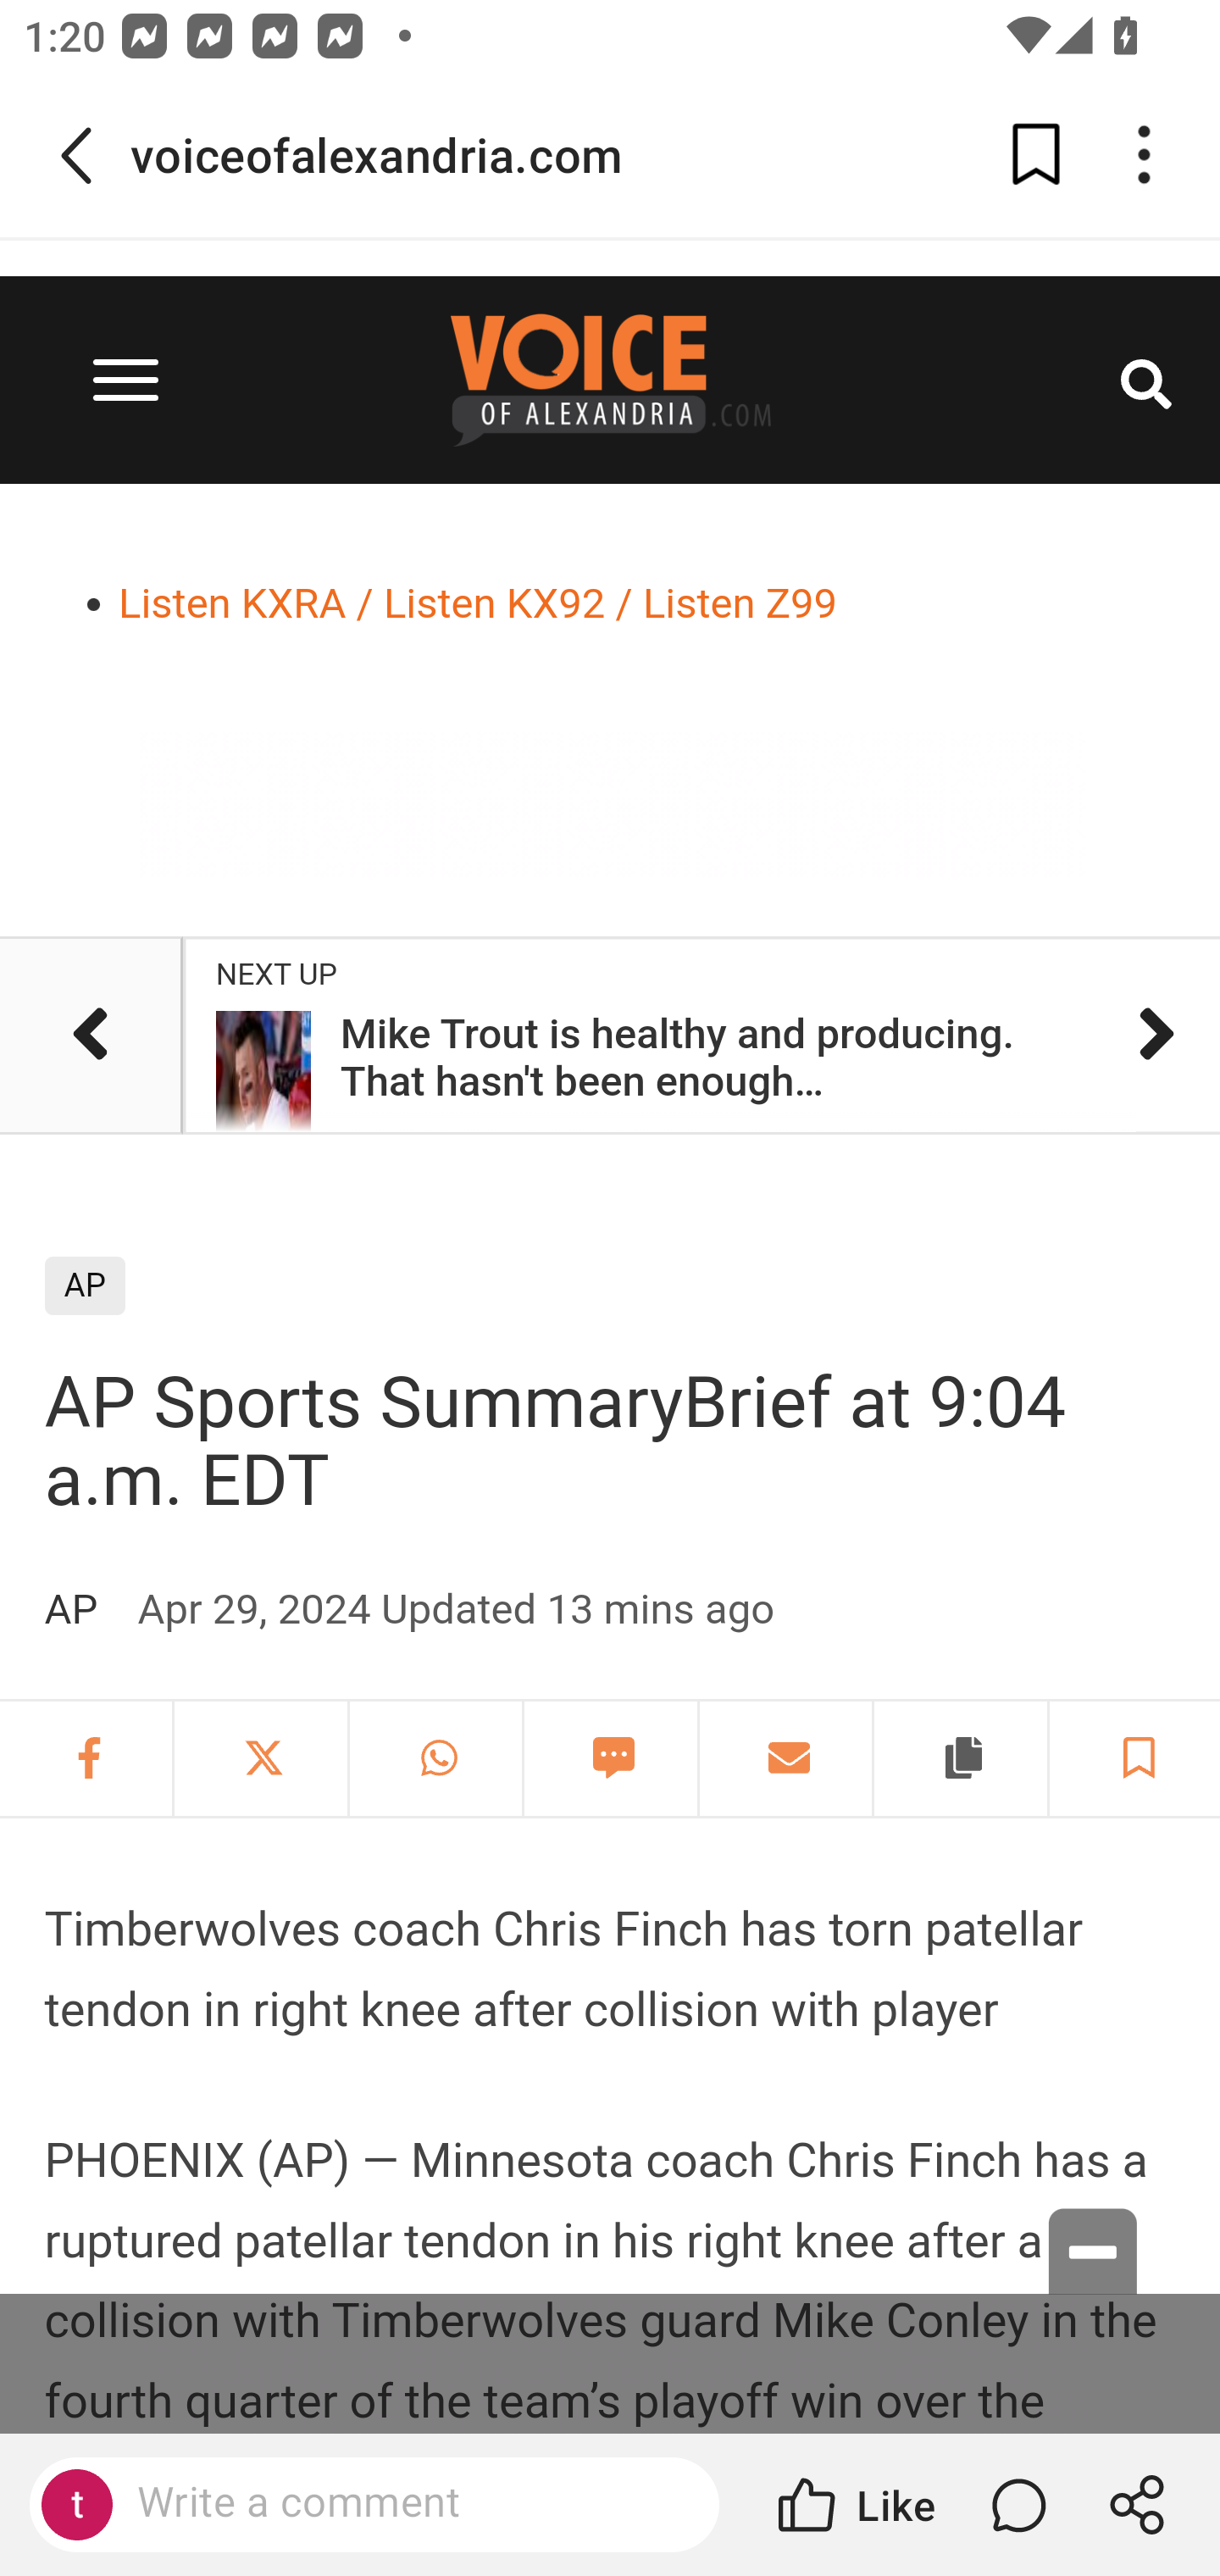 Image resolution: width=1220 pixels, height=2576 pixels. I want to click on Listen KXRA /, so click(247, 603).